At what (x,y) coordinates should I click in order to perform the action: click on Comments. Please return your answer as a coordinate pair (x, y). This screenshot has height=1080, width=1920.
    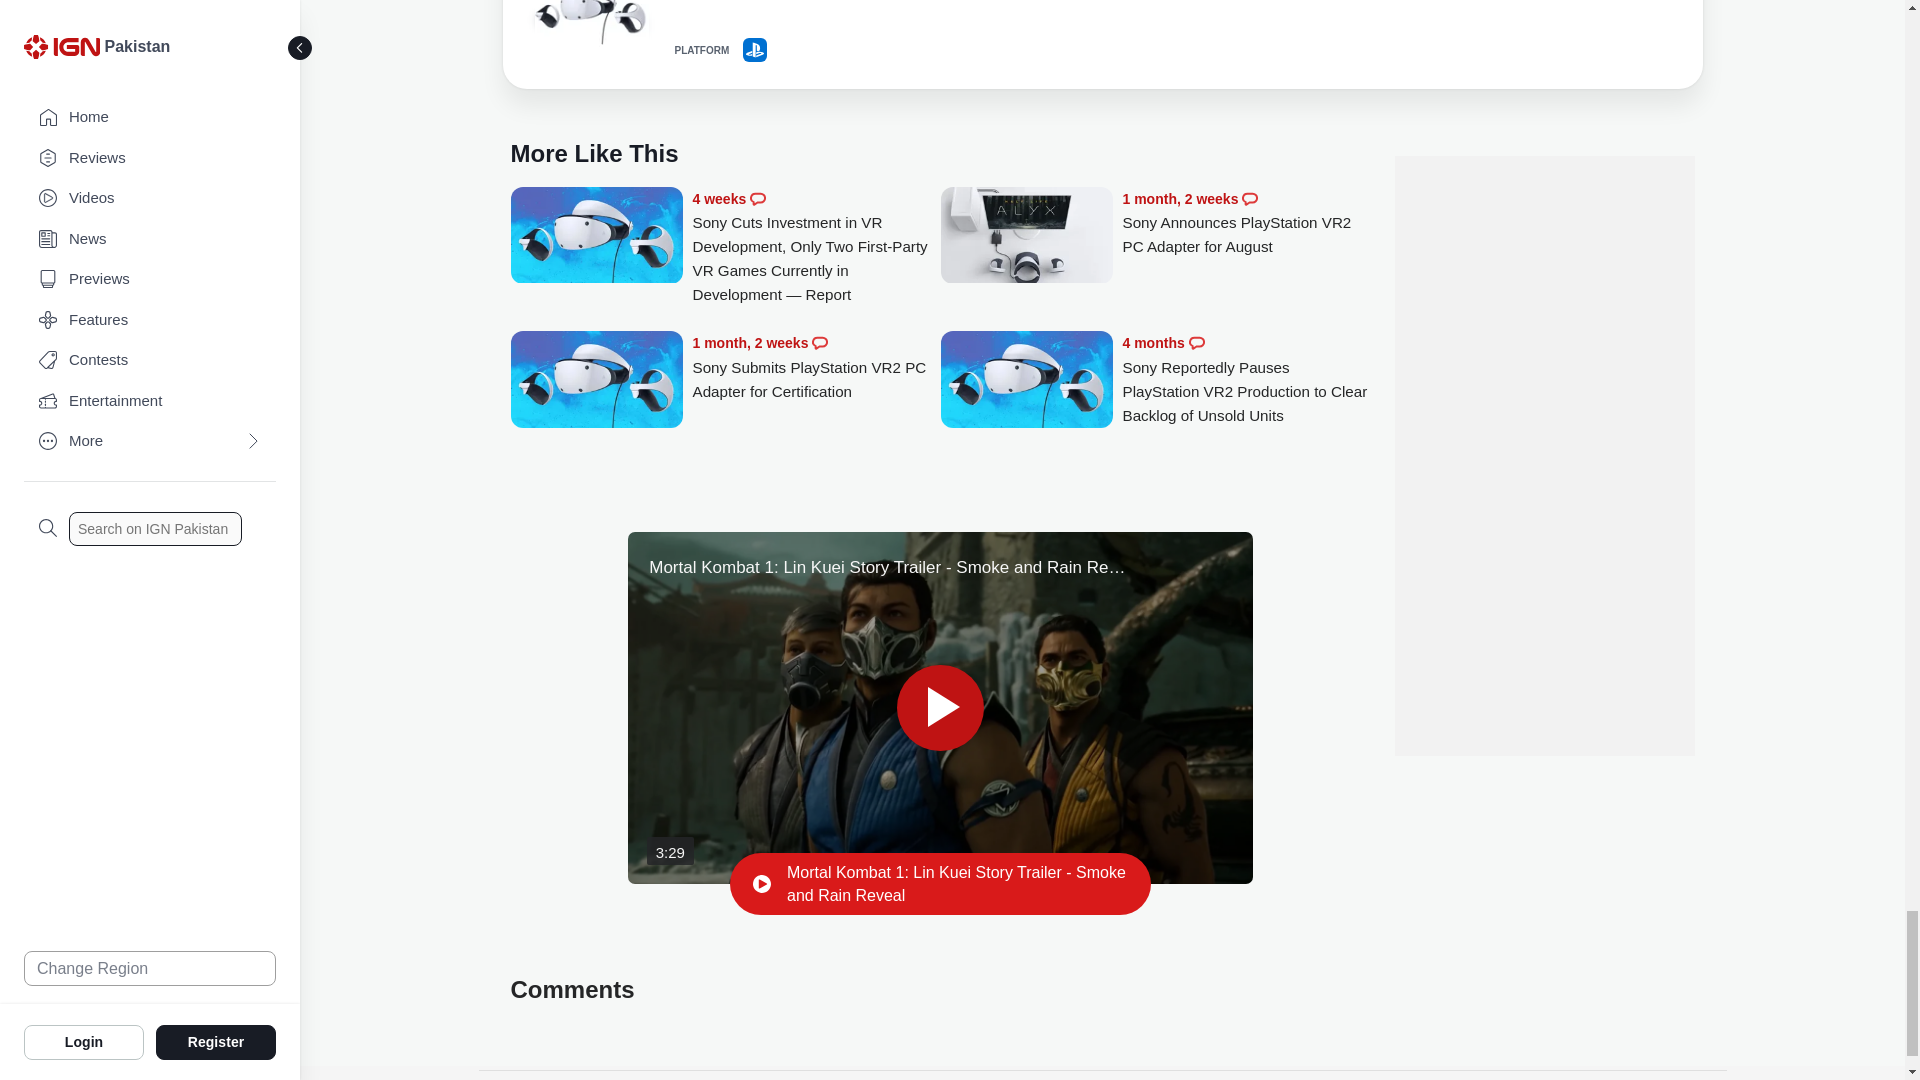
    Looking at the image, I should click on (758, 199).